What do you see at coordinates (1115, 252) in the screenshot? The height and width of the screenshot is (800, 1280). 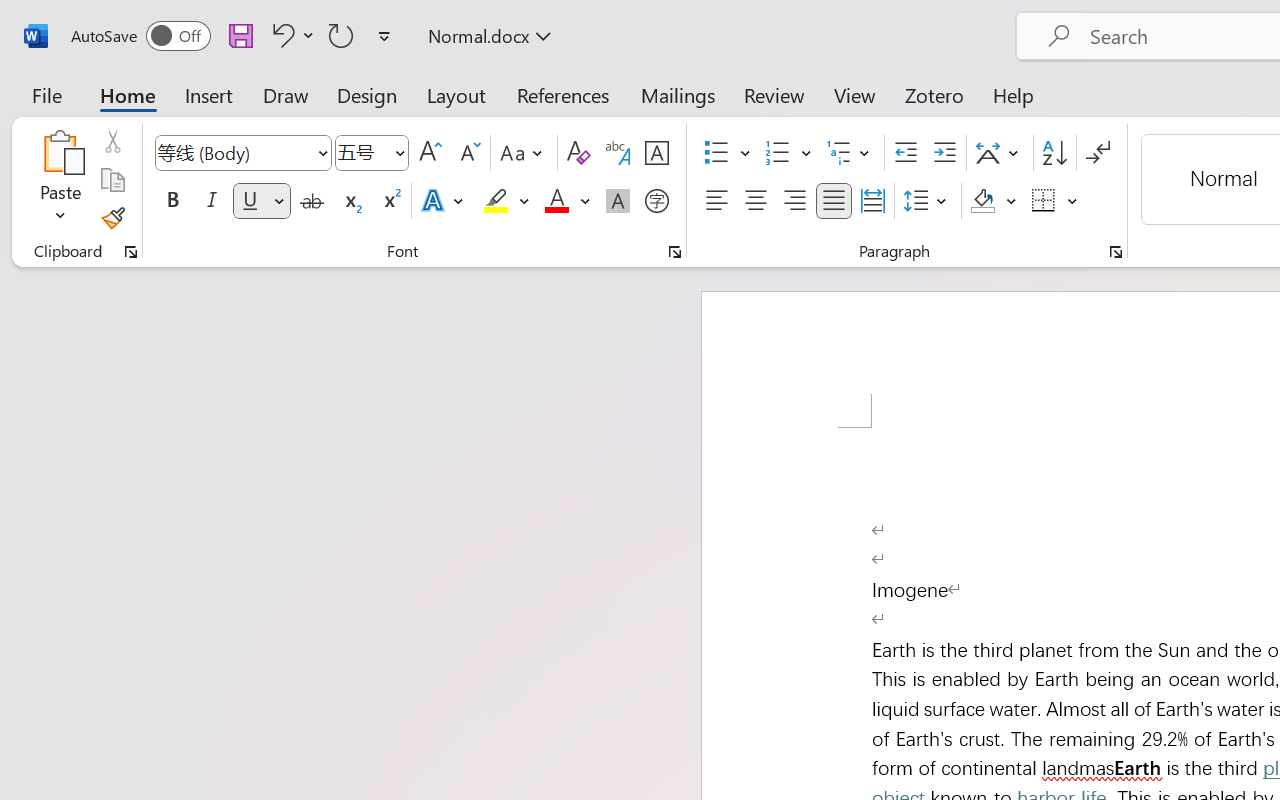 I see `Paragraph...` at bounding box center [1115, 252].